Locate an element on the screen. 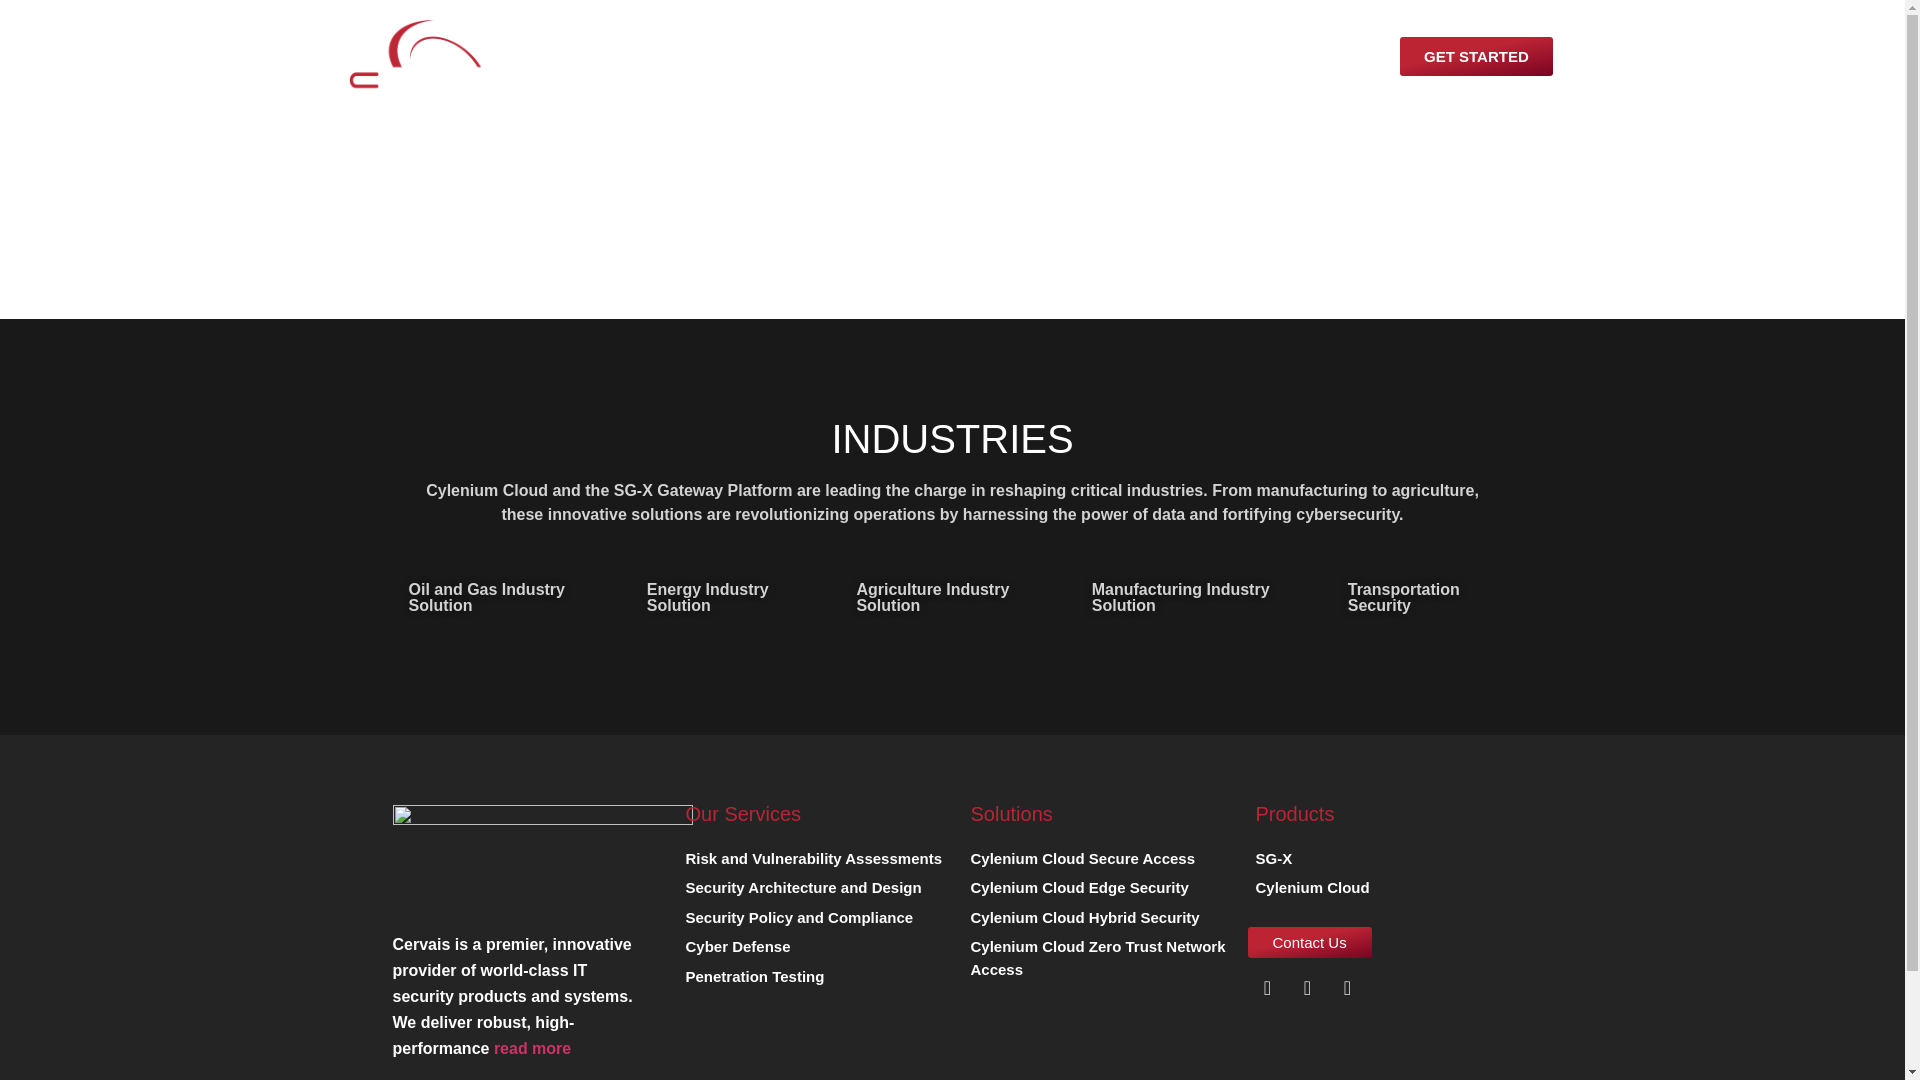 This screenshot has width=1920, height=1080. Cylenium Cloud Hybrid Security is located at coordinates (1080, 922).